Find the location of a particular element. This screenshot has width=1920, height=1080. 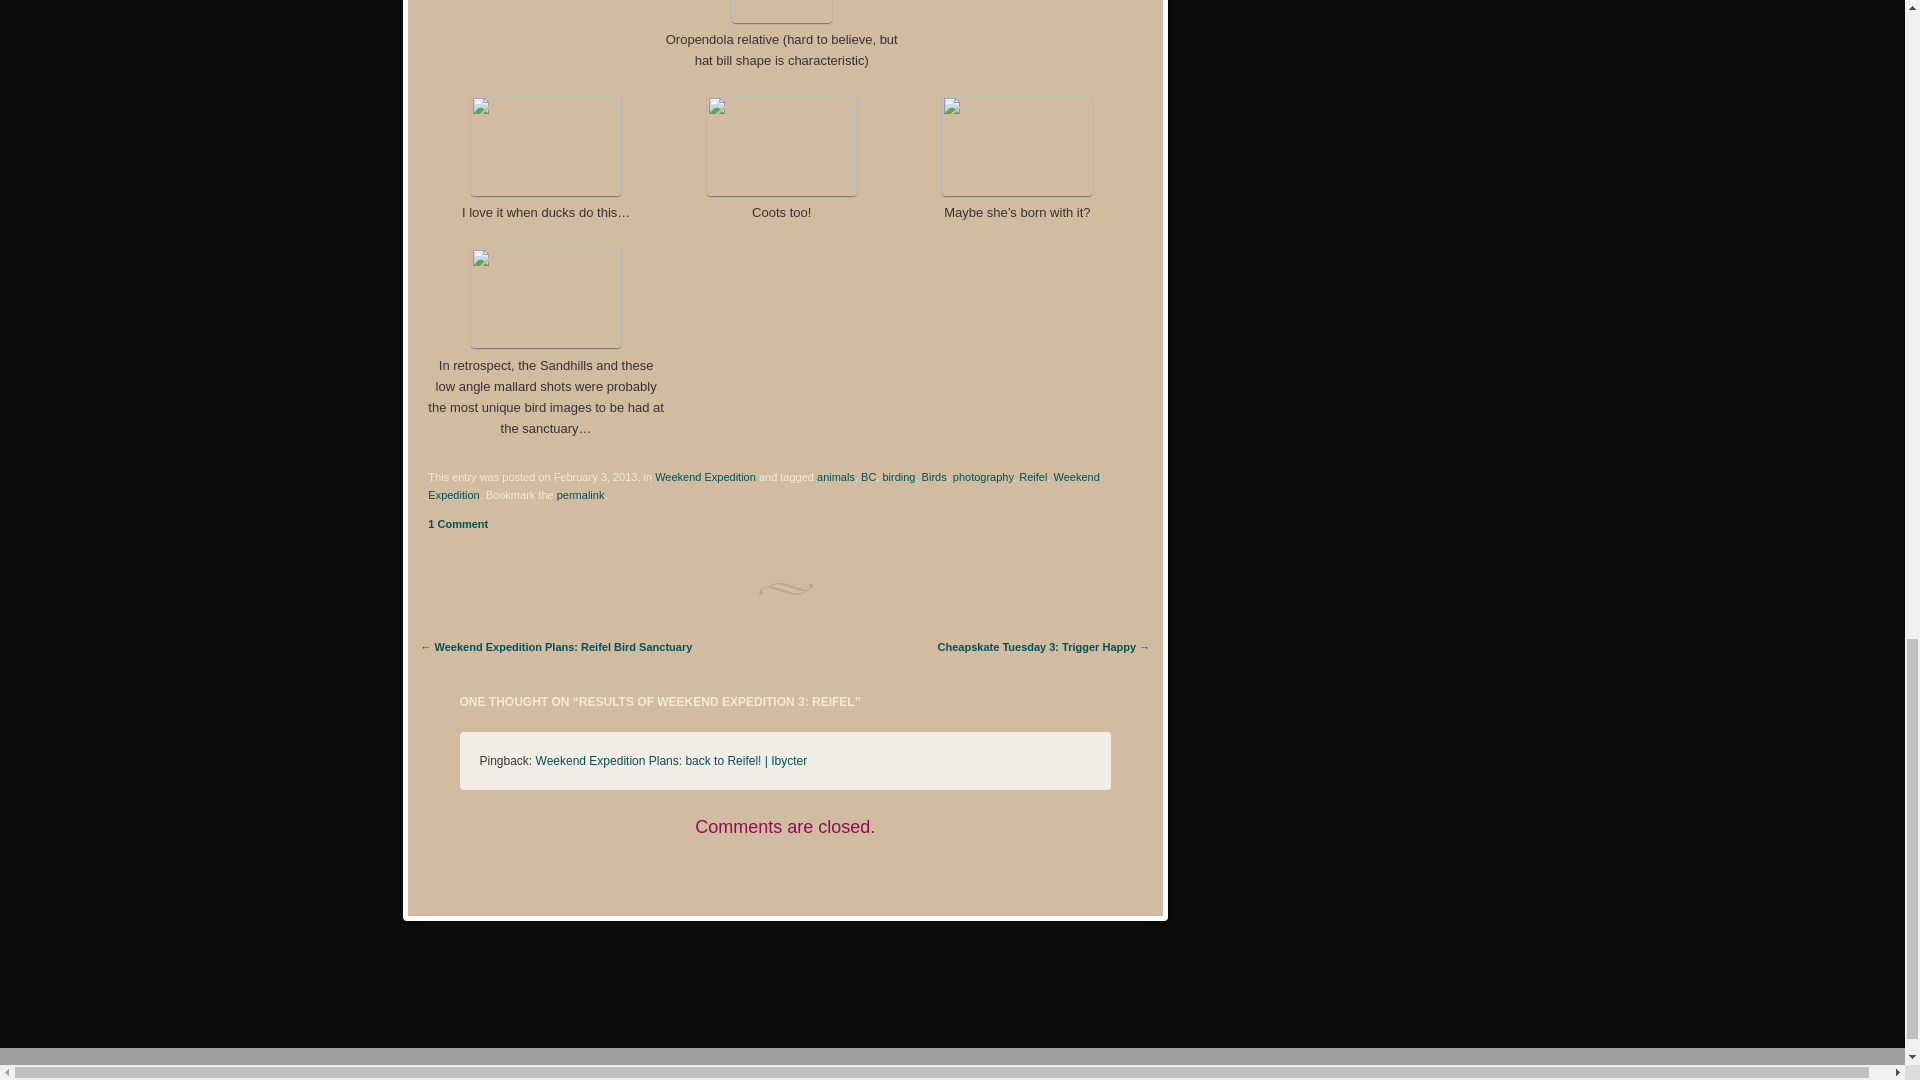

birding is located at coordinates (898, 476).